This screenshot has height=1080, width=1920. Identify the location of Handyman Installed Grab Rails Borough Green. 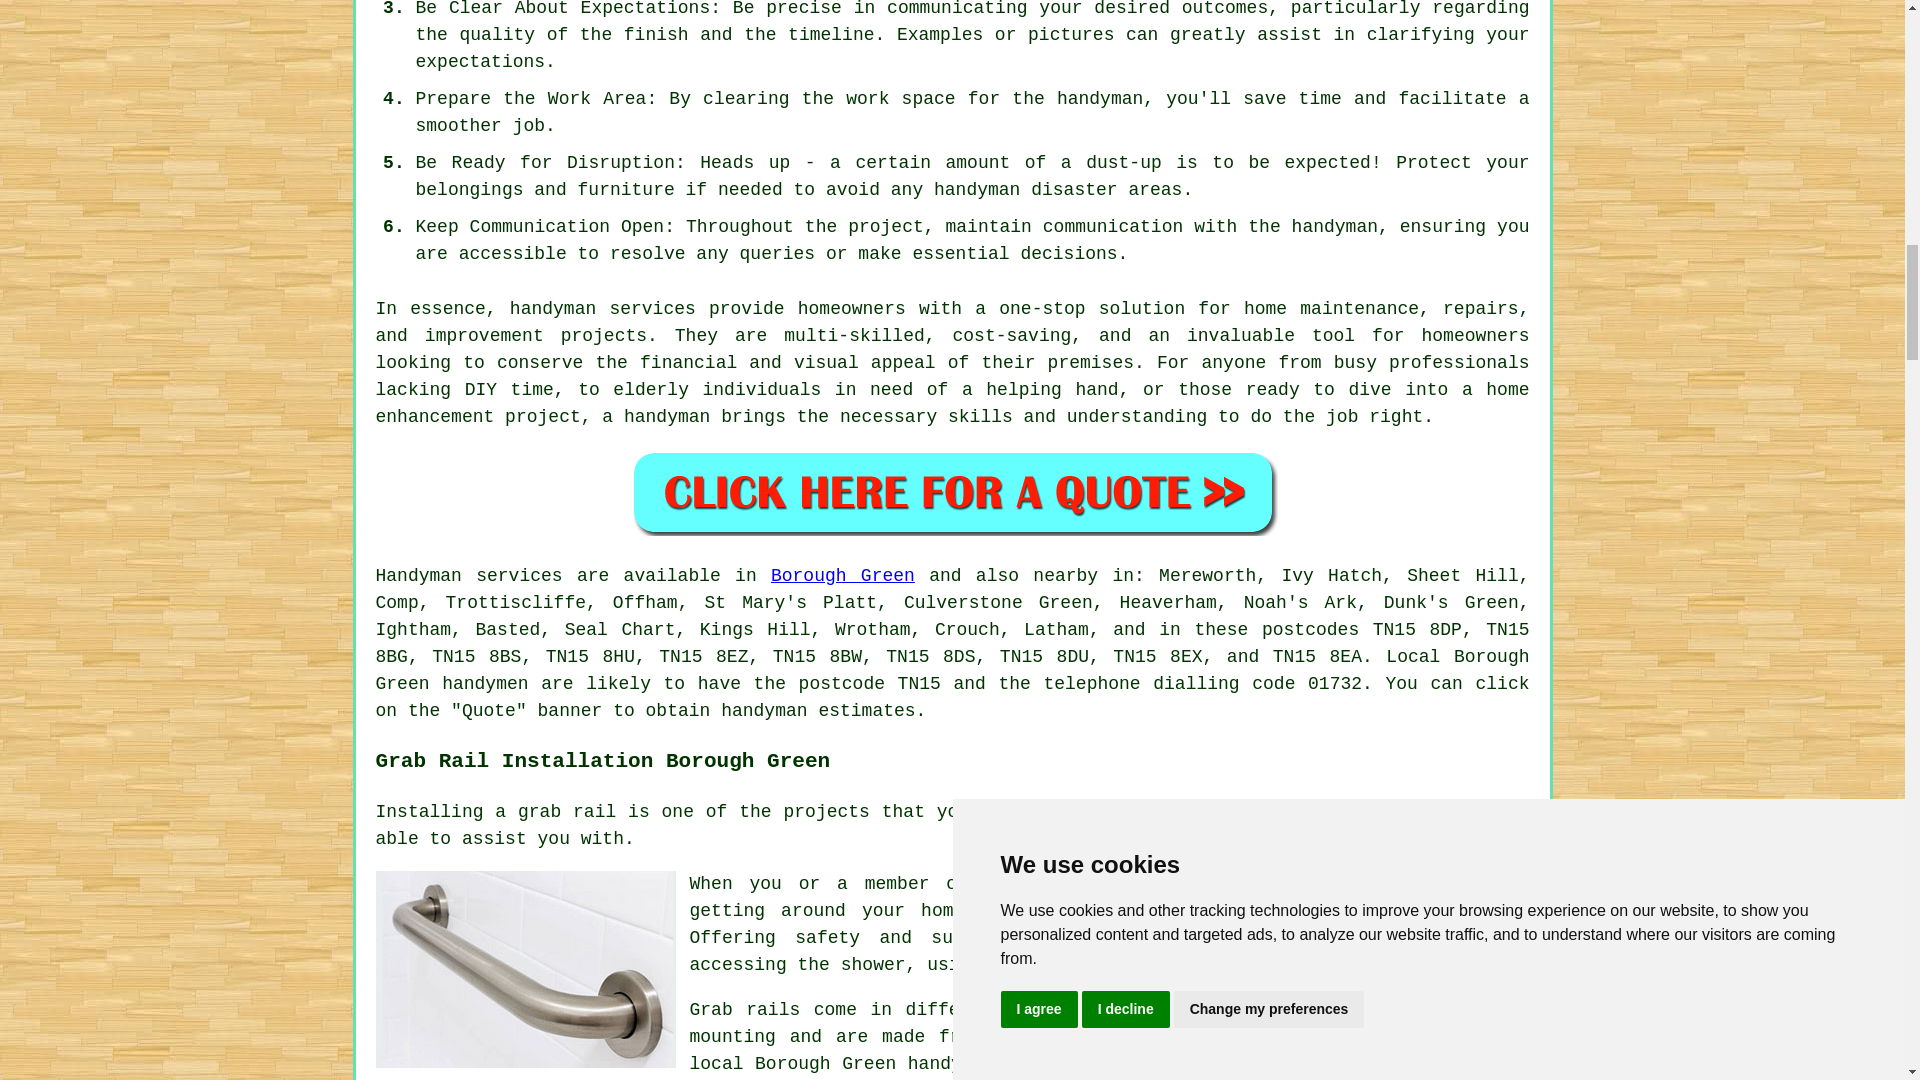
(526, 968).